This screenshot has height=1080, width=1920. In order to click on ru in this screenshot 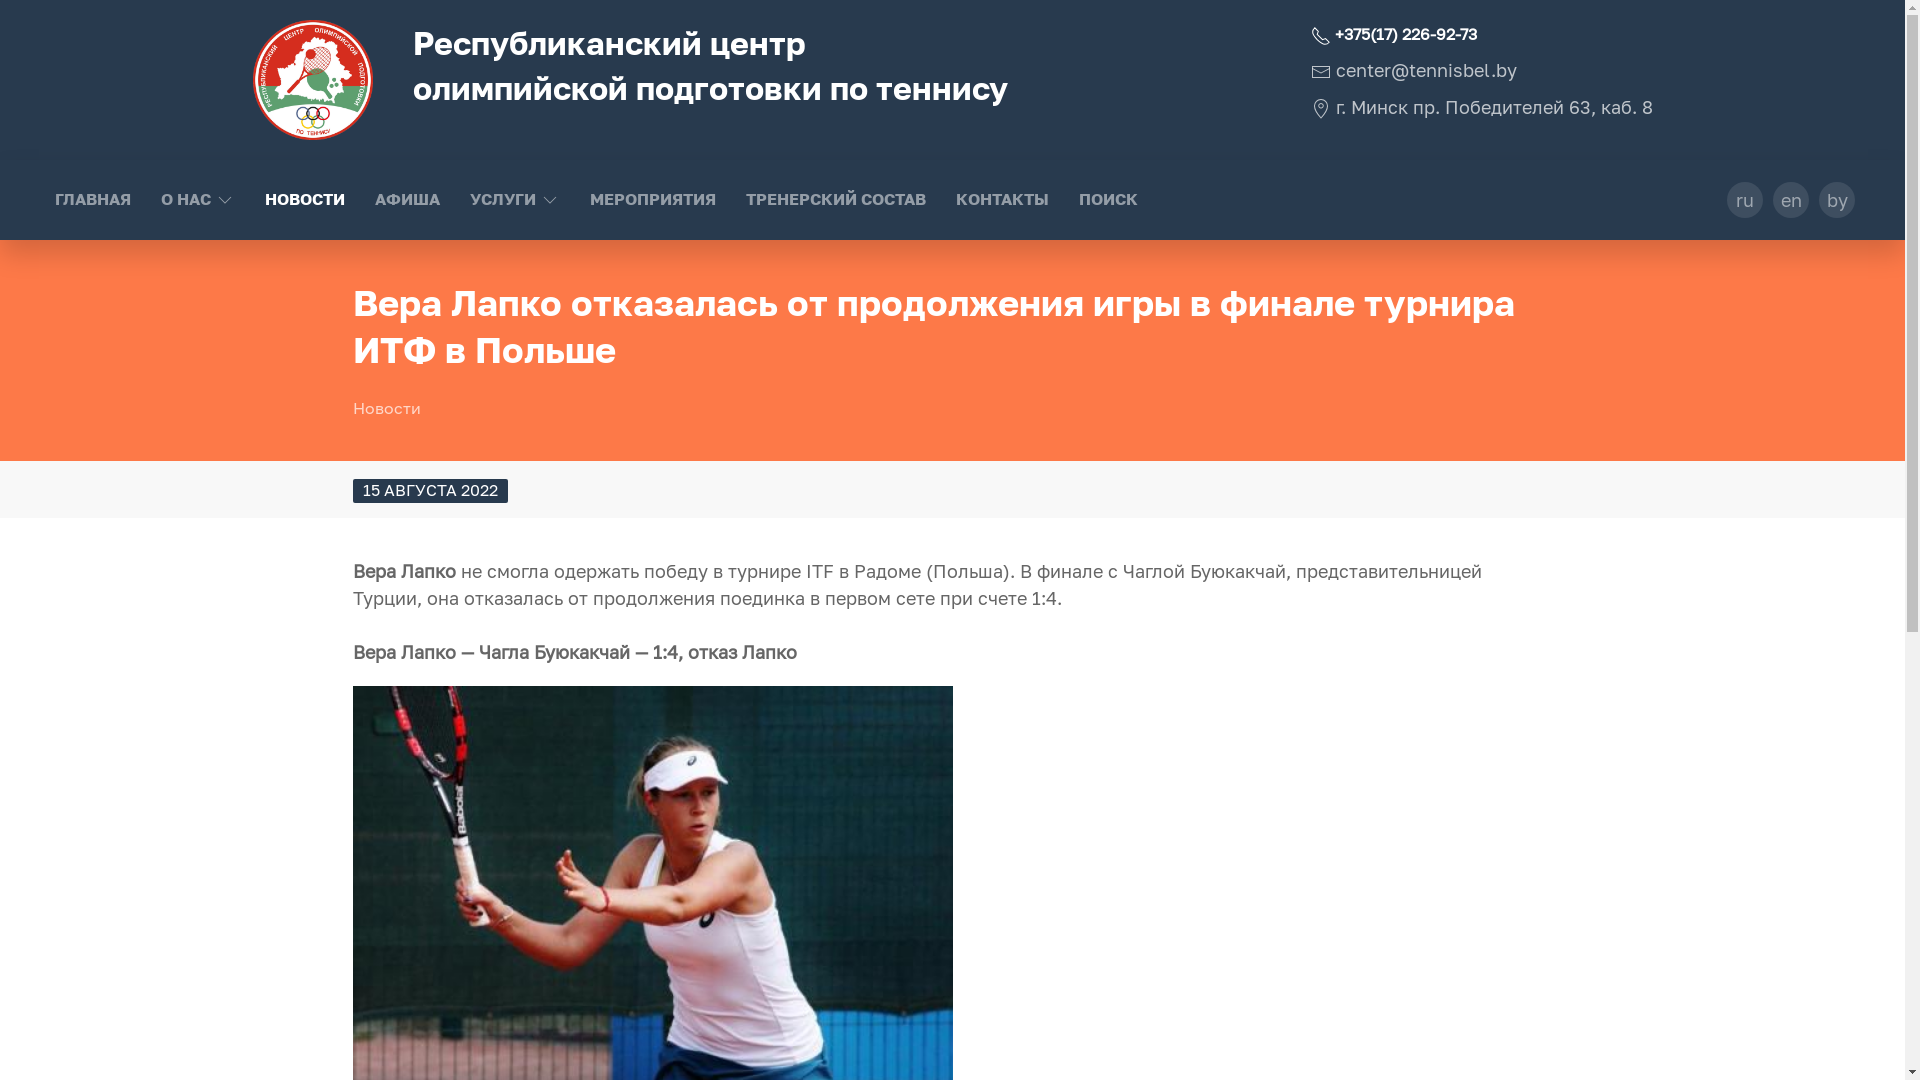, I will do `click(1745, 200)`.